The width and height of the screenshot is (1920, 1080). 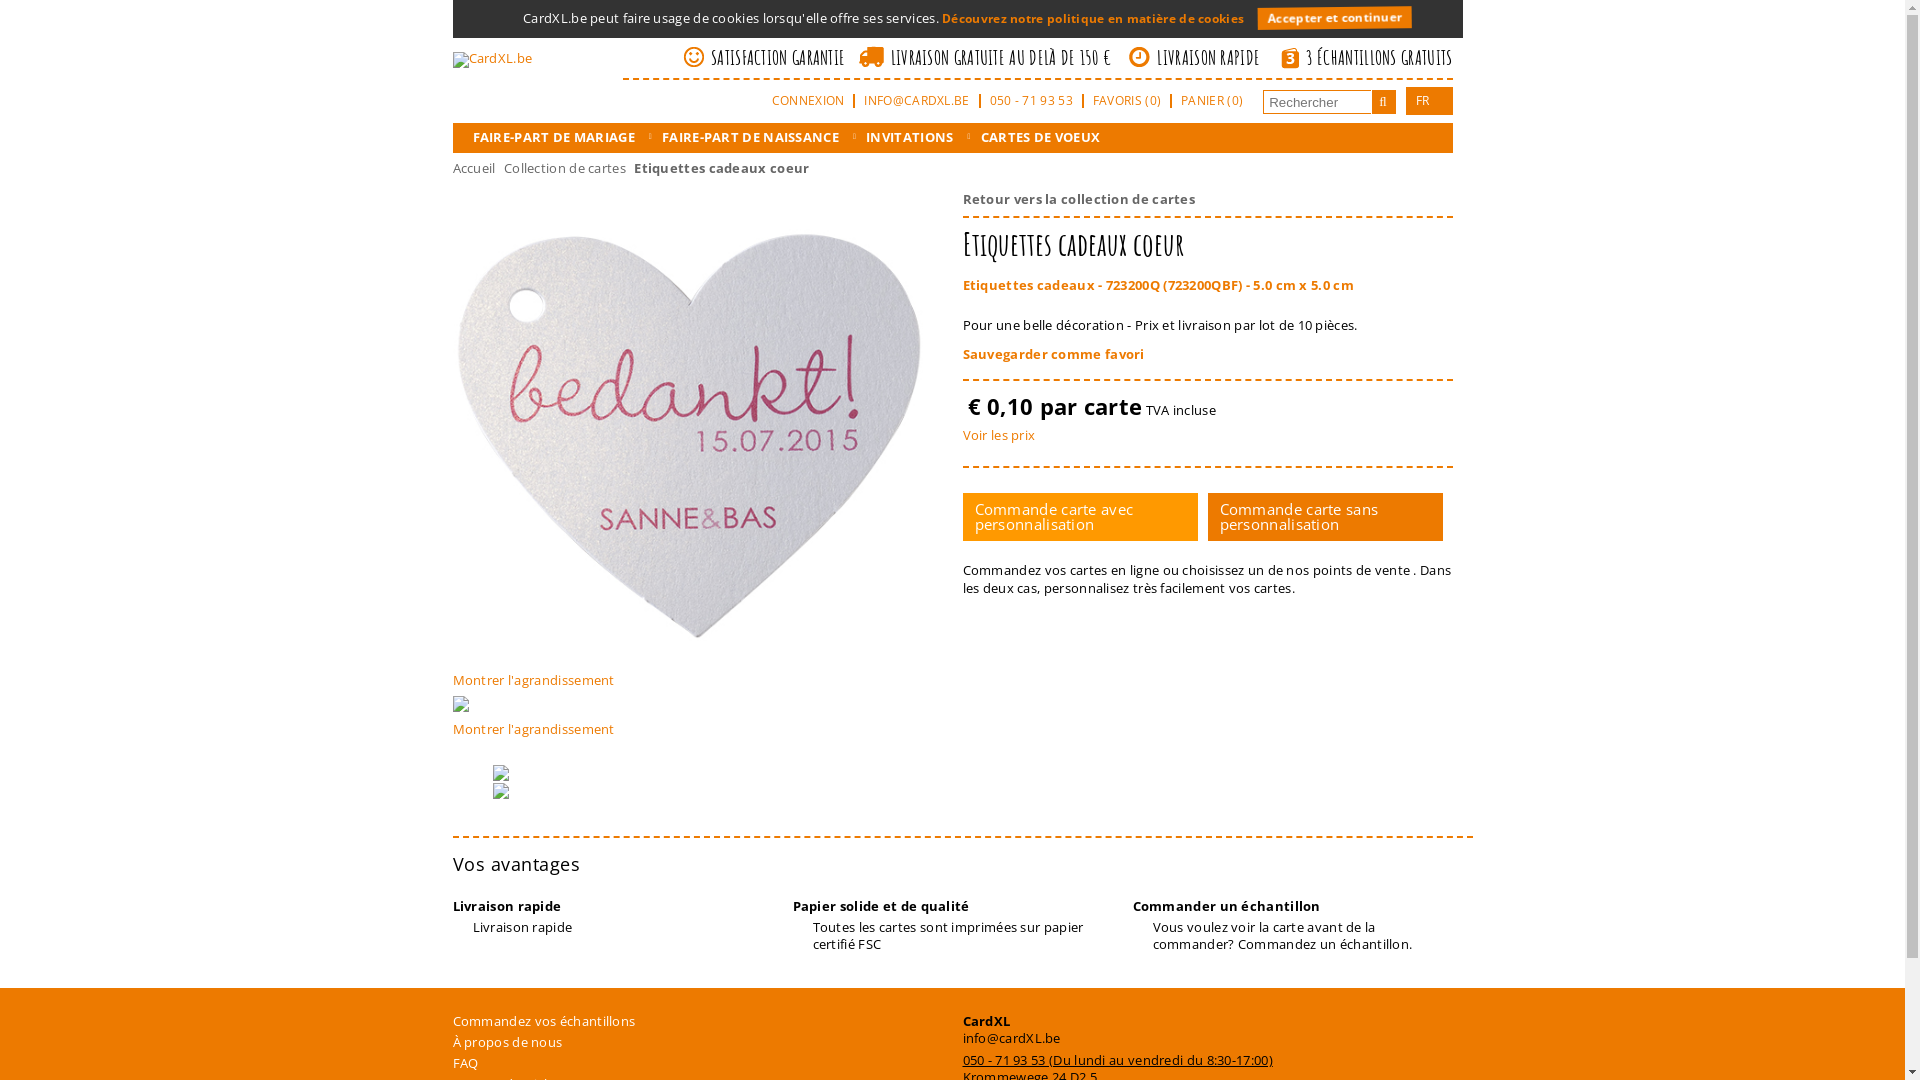 What do you see at coordinates (910, 137) in the screenshot?
I see `INVITATIONS` at bounding box center [910, 137].